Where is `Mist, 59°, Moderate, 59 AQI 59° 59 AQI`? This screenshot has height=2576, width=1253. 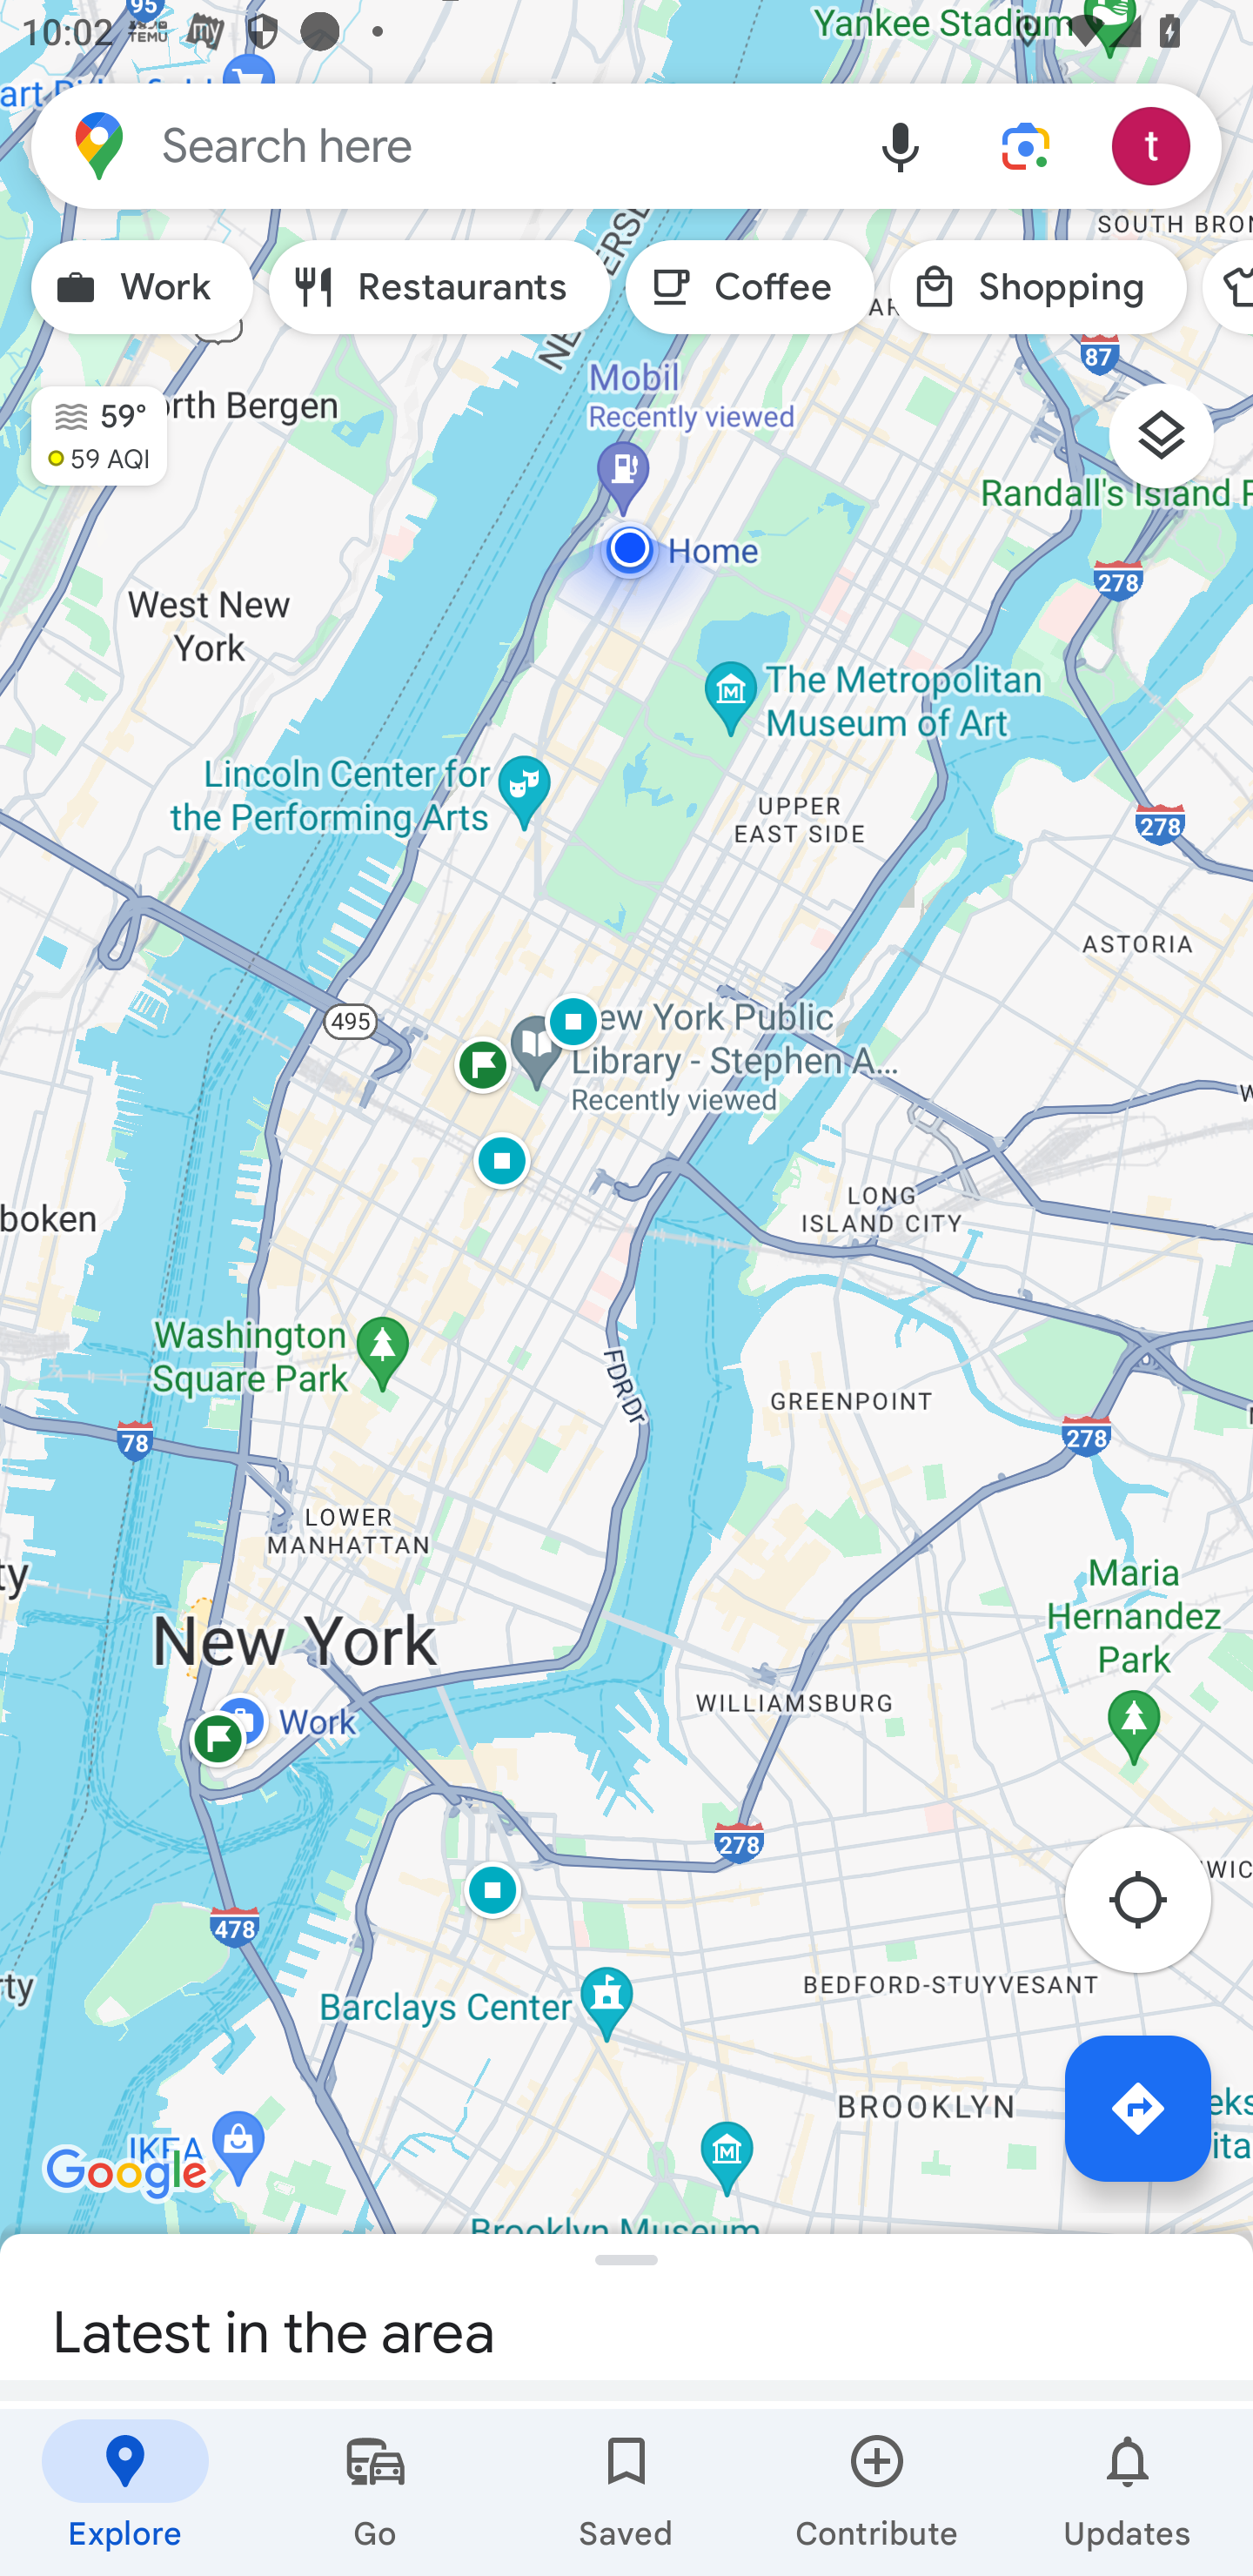 Mist, 59°, Moderate, 59 AQI 59° 59 AQI is located at coordinates (84, 423).